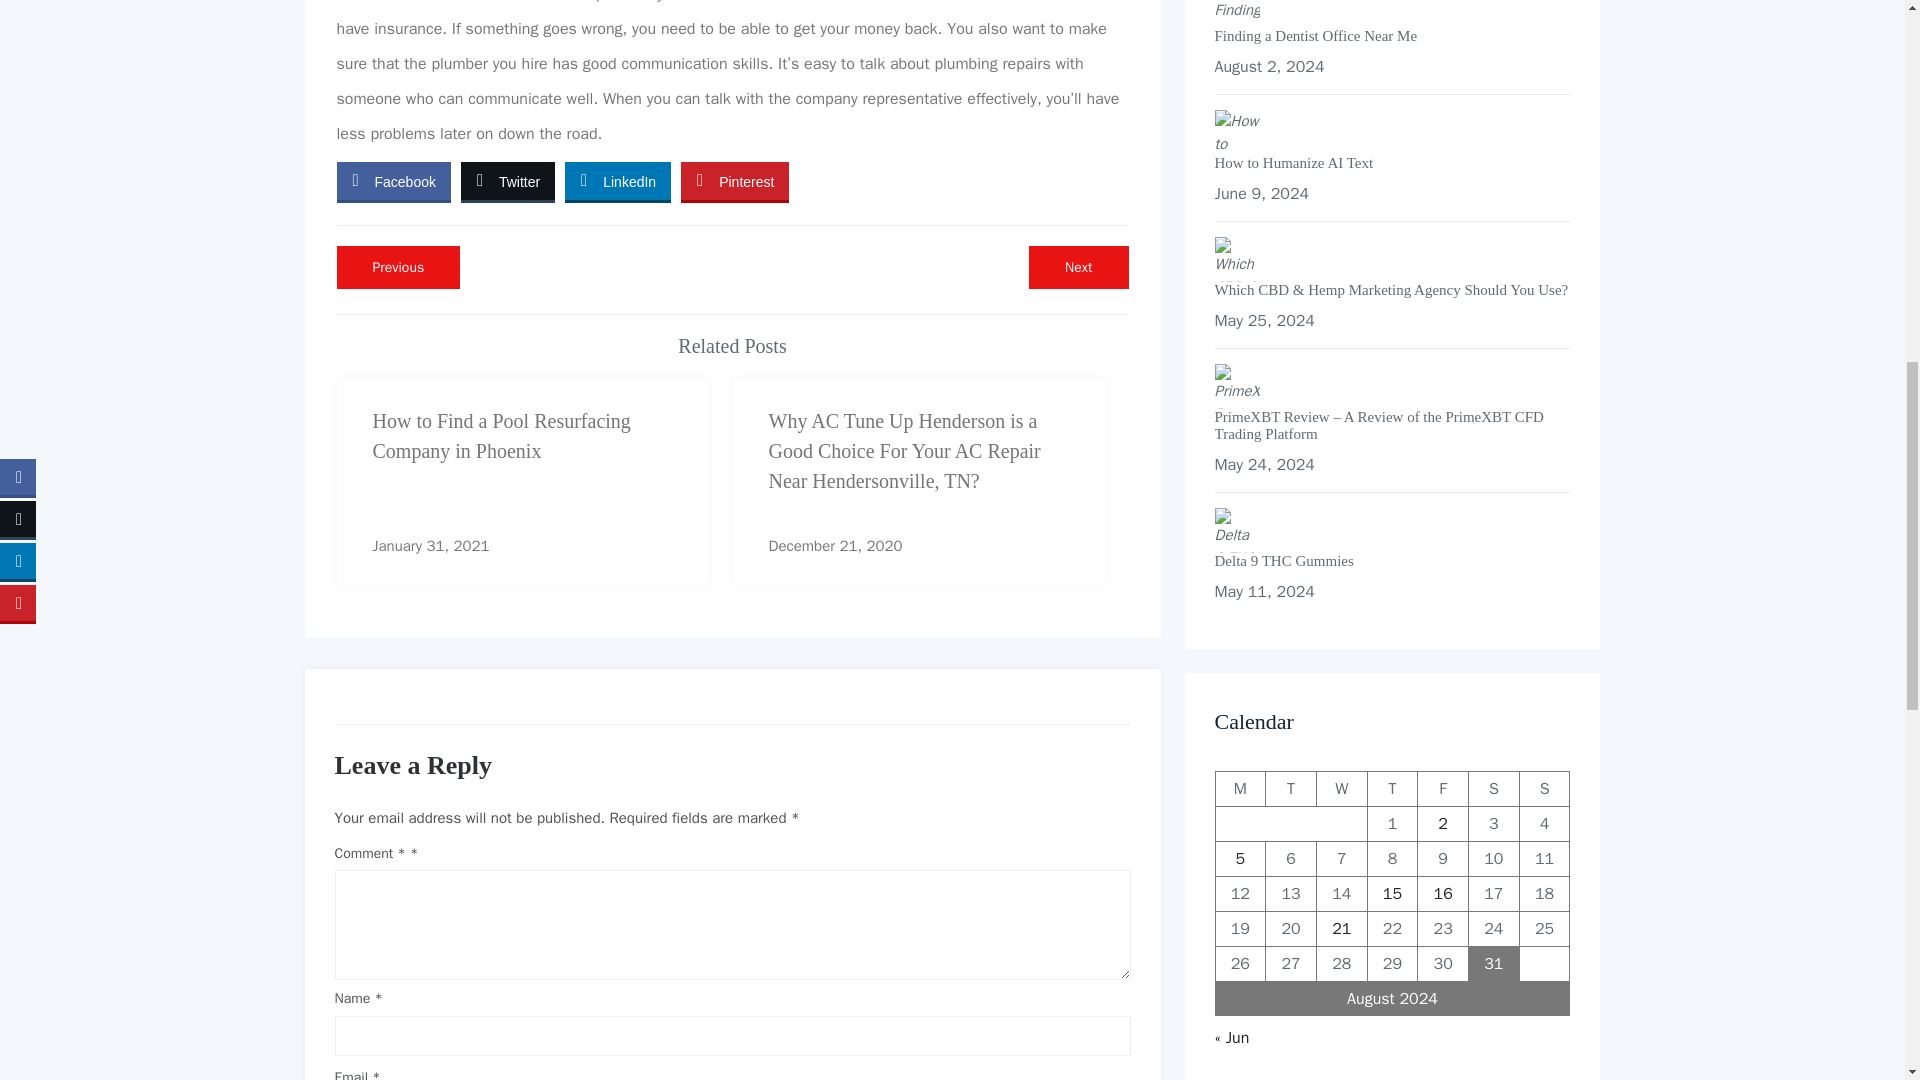  What do you see at coordinates (1544, 788) in the screenshot?
I see `Finding a Dentist Office Near Me` at bounding box center [1544, 788].